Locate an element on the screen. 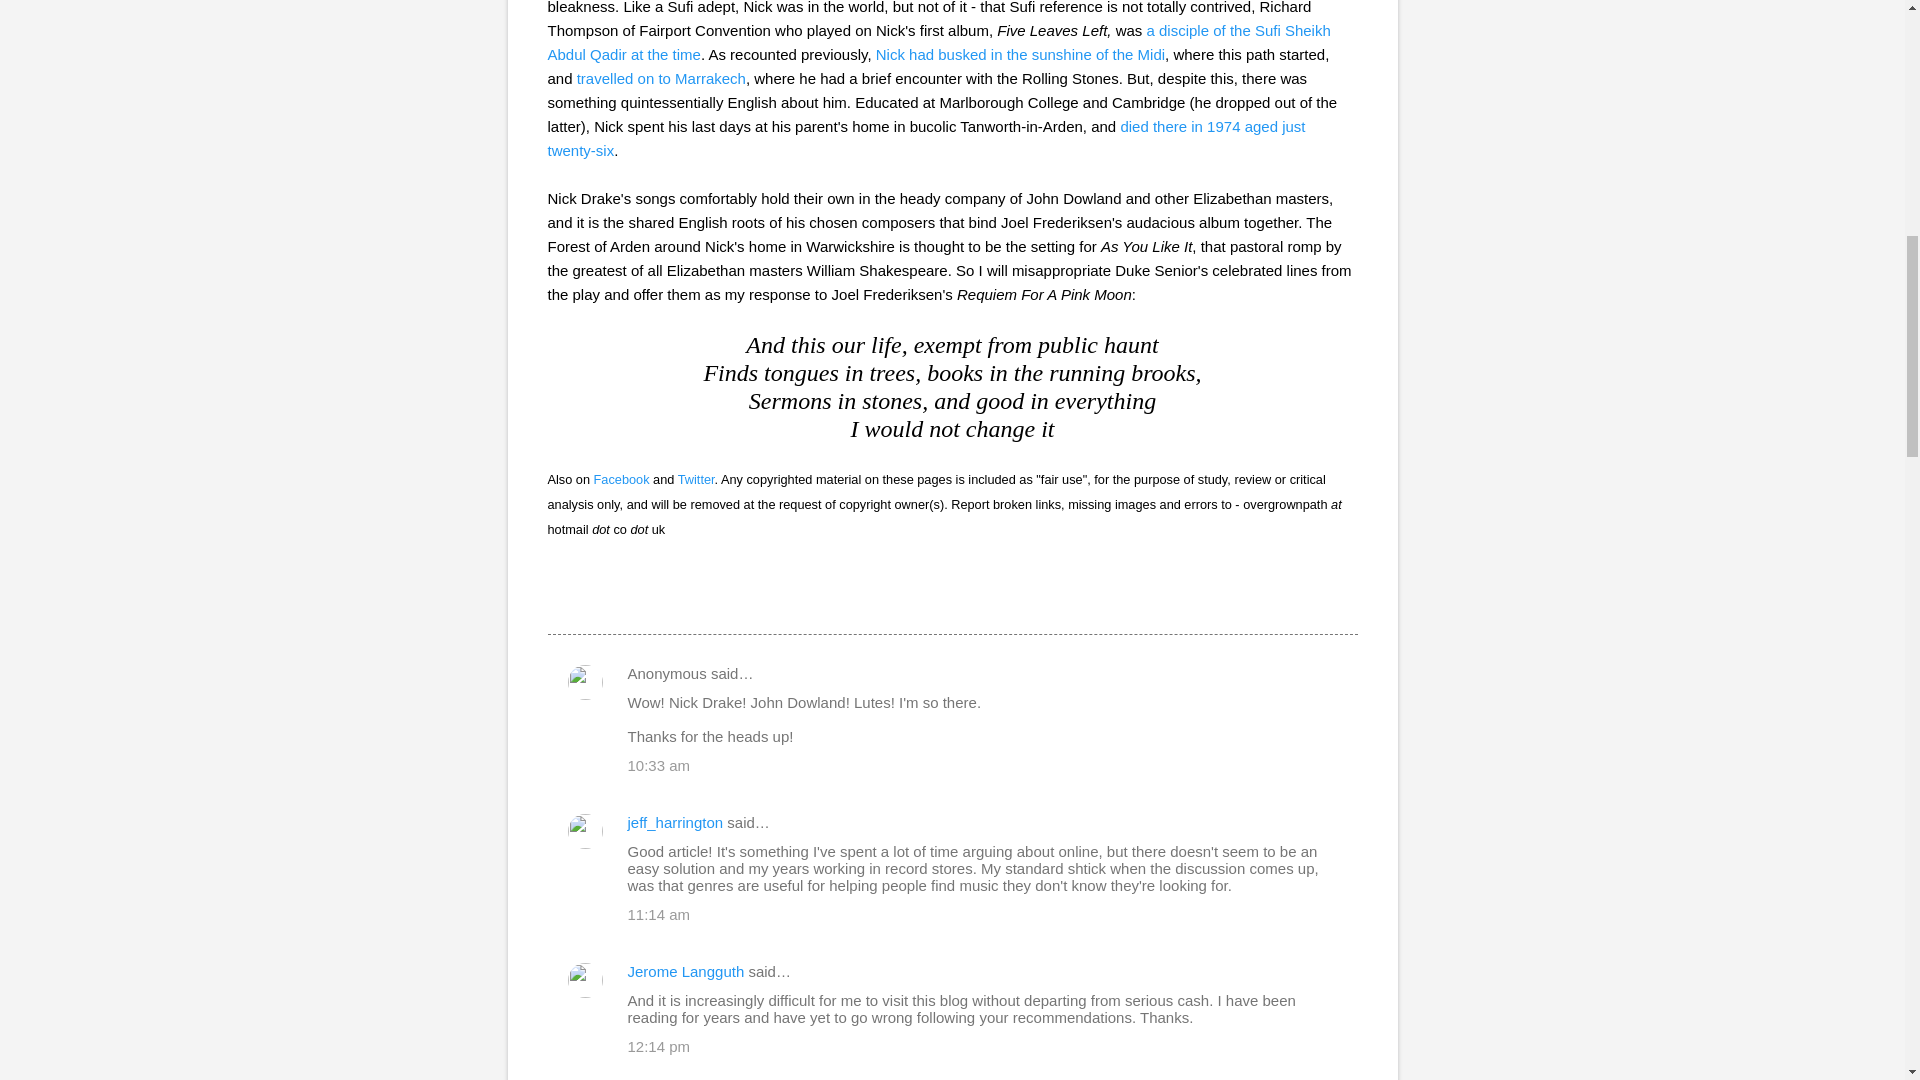 The image size is (1920, 1080). 11:14 am is located at coordinates (659, 914).